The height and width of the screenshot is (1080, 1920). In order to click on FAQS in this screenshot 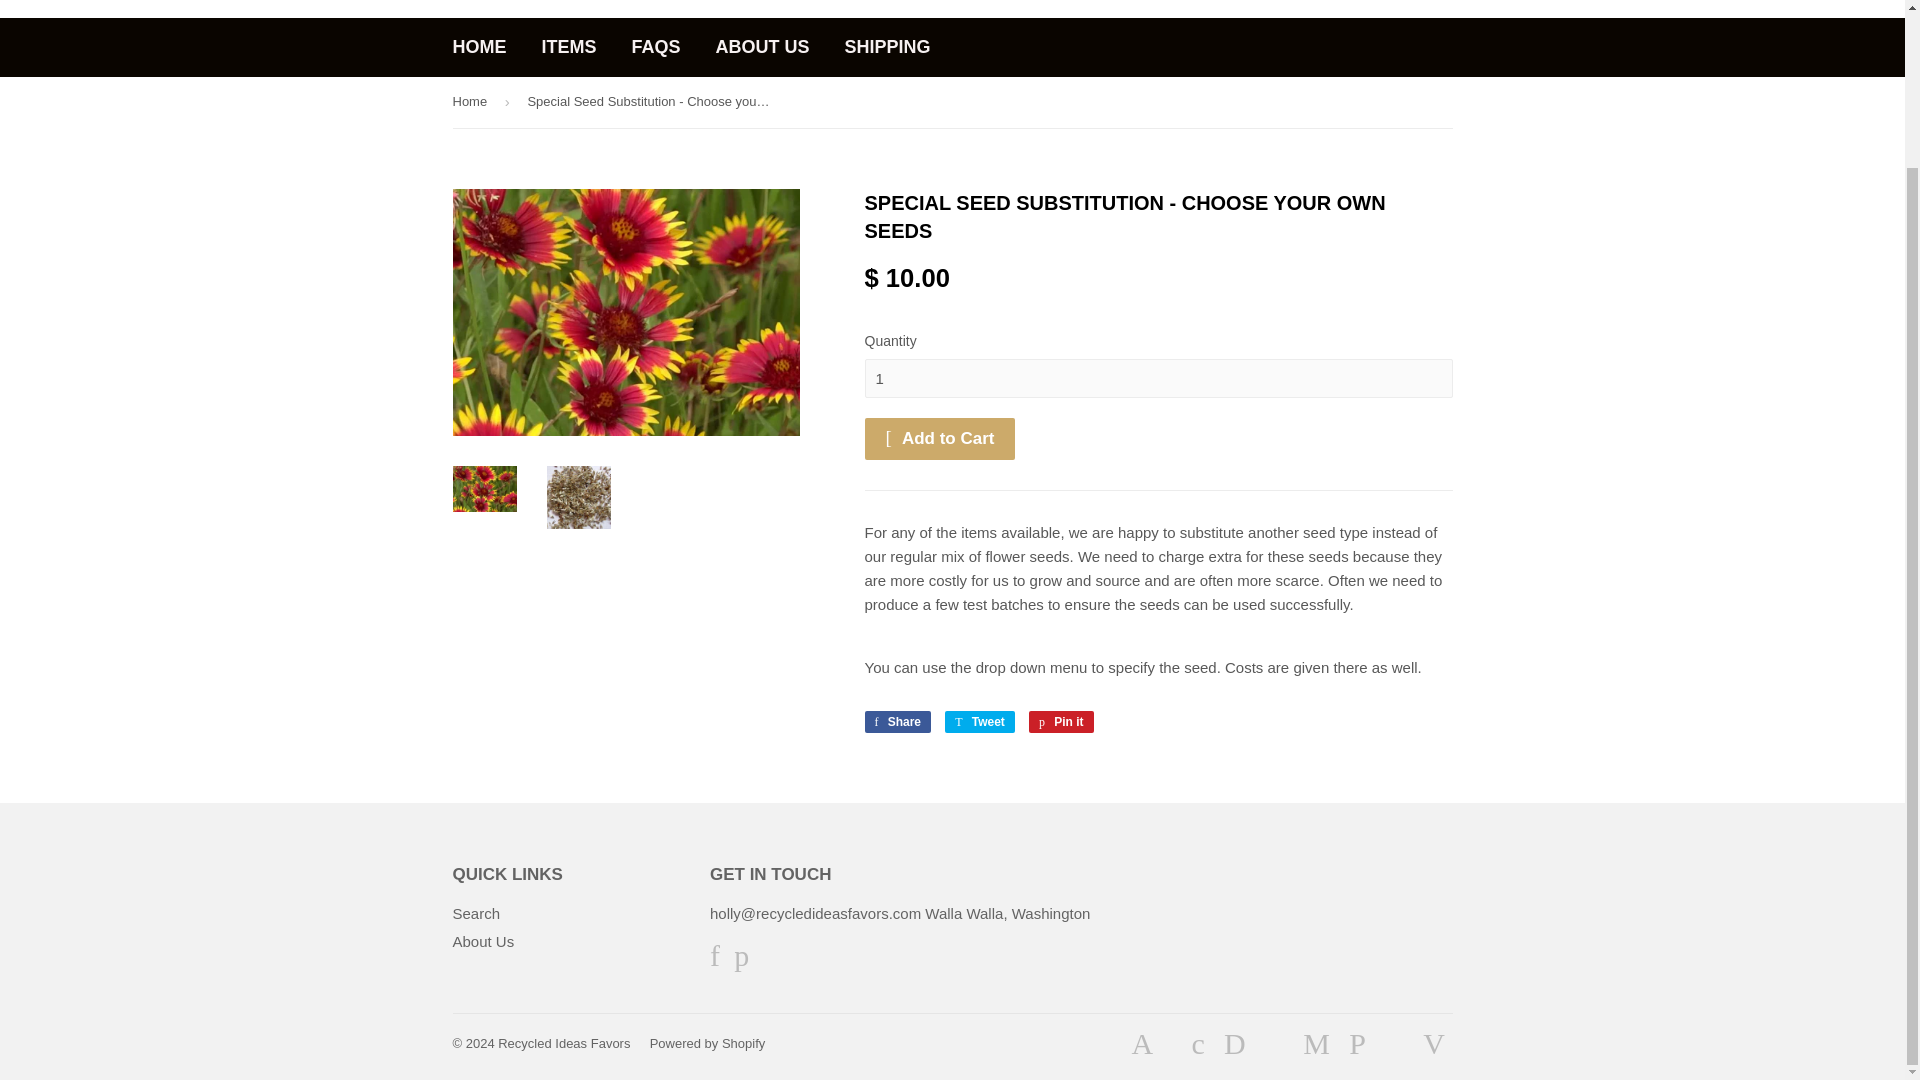, I will do `click(656, 47)`.